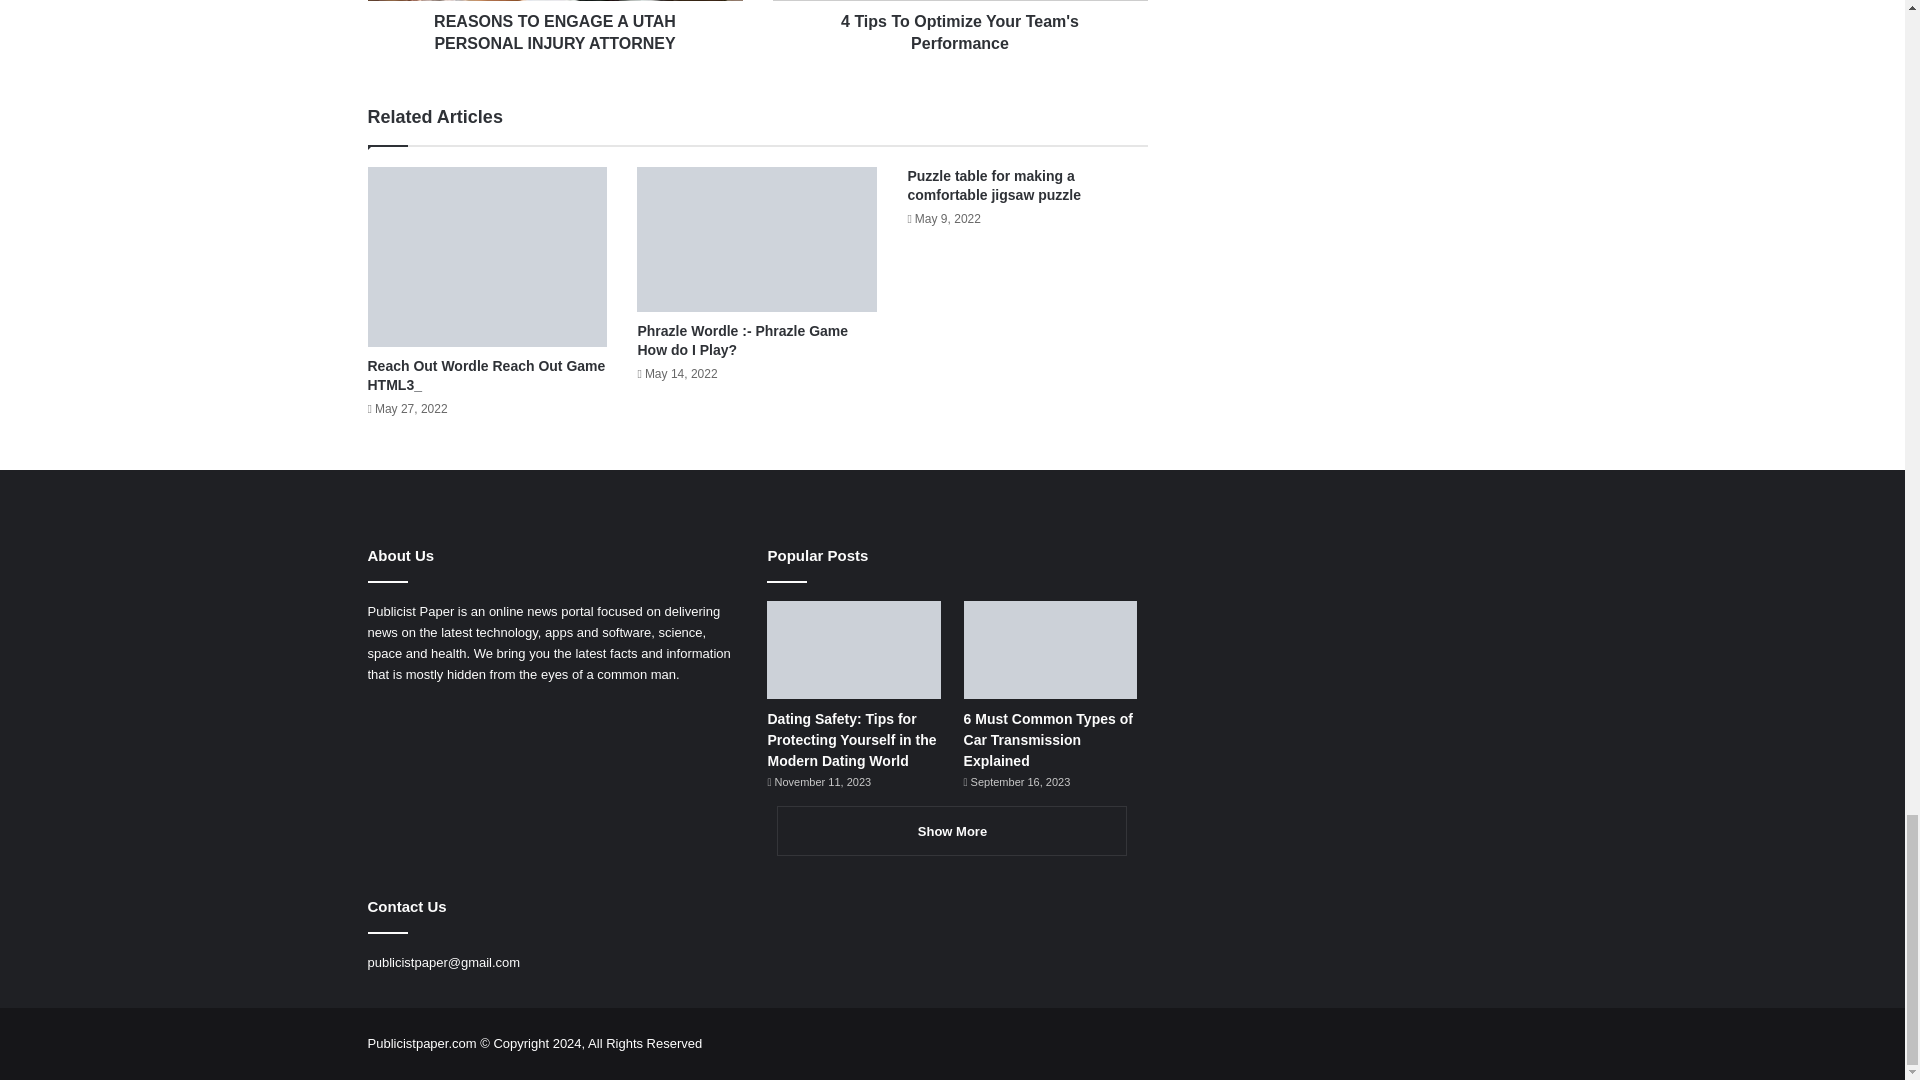 The image size is (1920, 1080). What do you see at coordinates (958, 28) in the screenshot?
I see `4 Tips To Optimize Your Team's Performance` at bounding box center [958, 28].